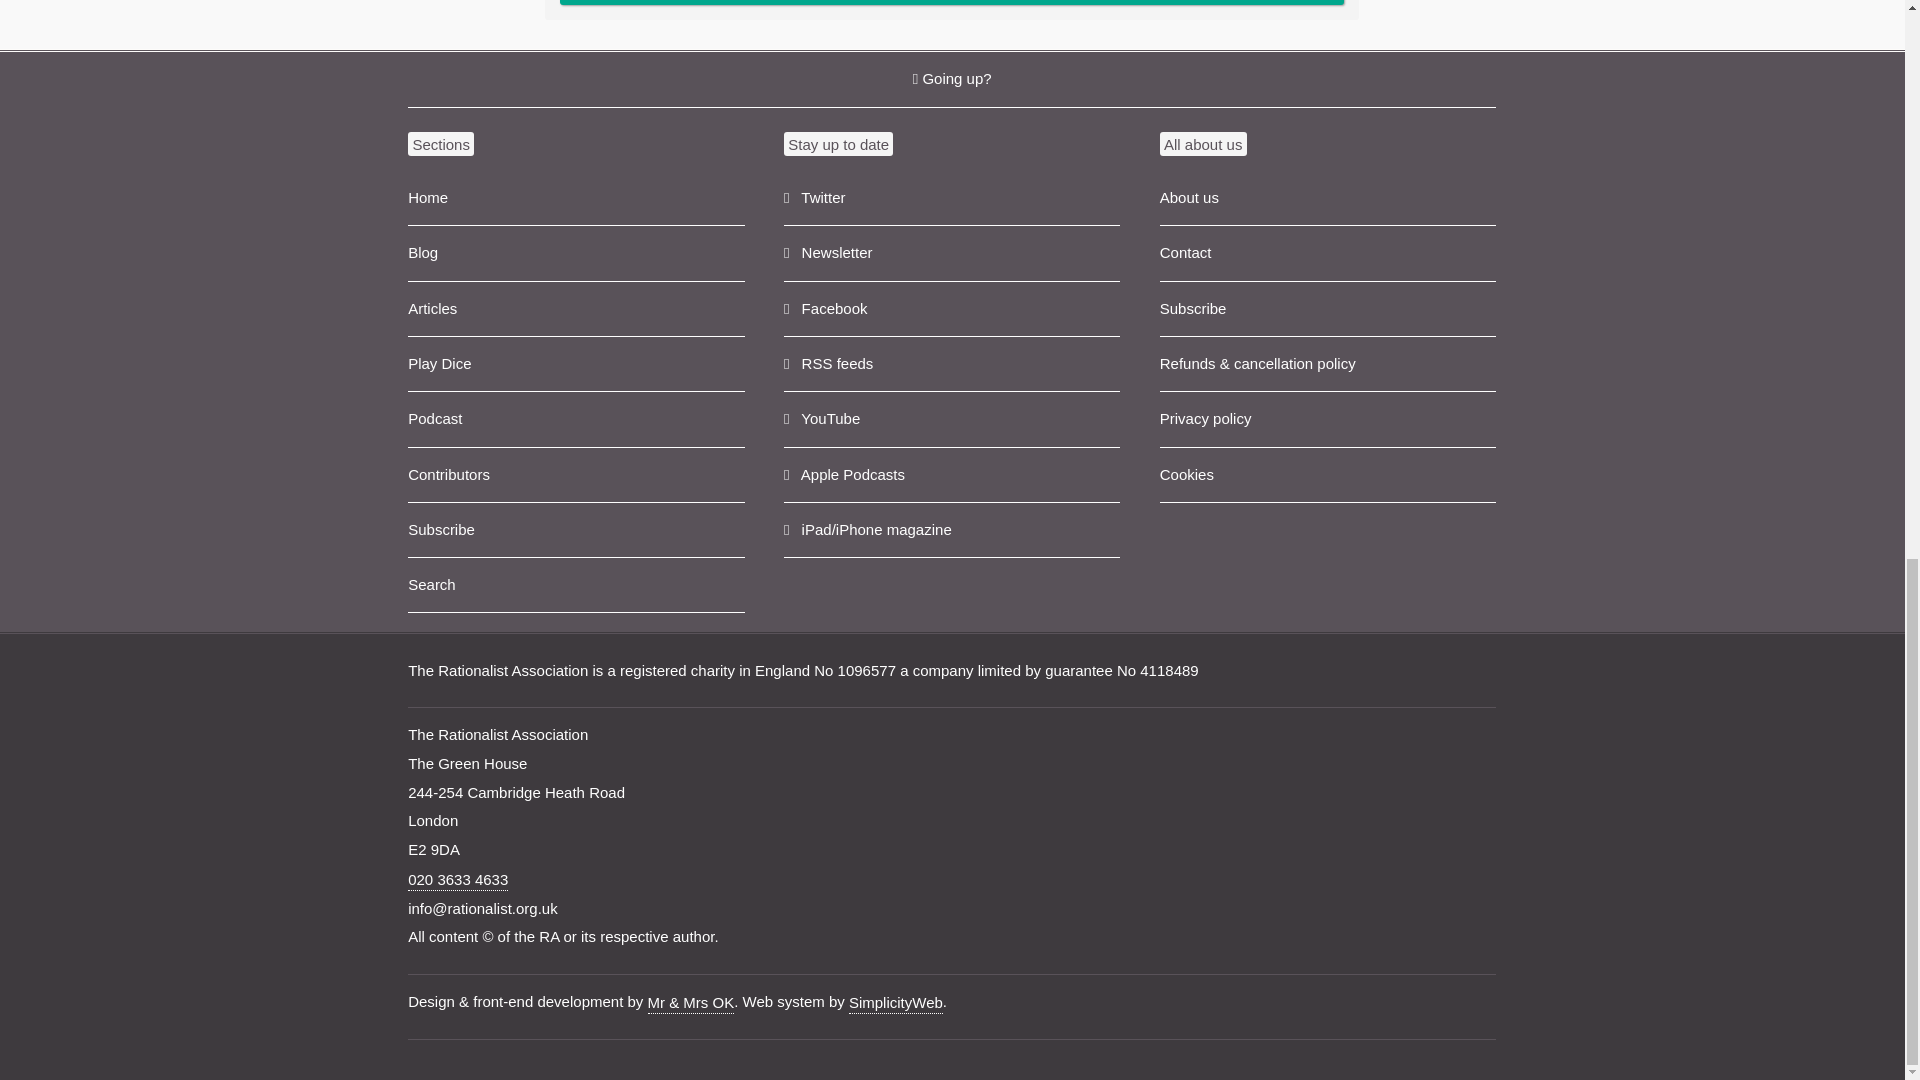 This screenshot has height=1080, width=1920. What do you see at coordinates (951, 364) in the screenshot?
I see `RSS feeds` at bounding box center [951, 364].